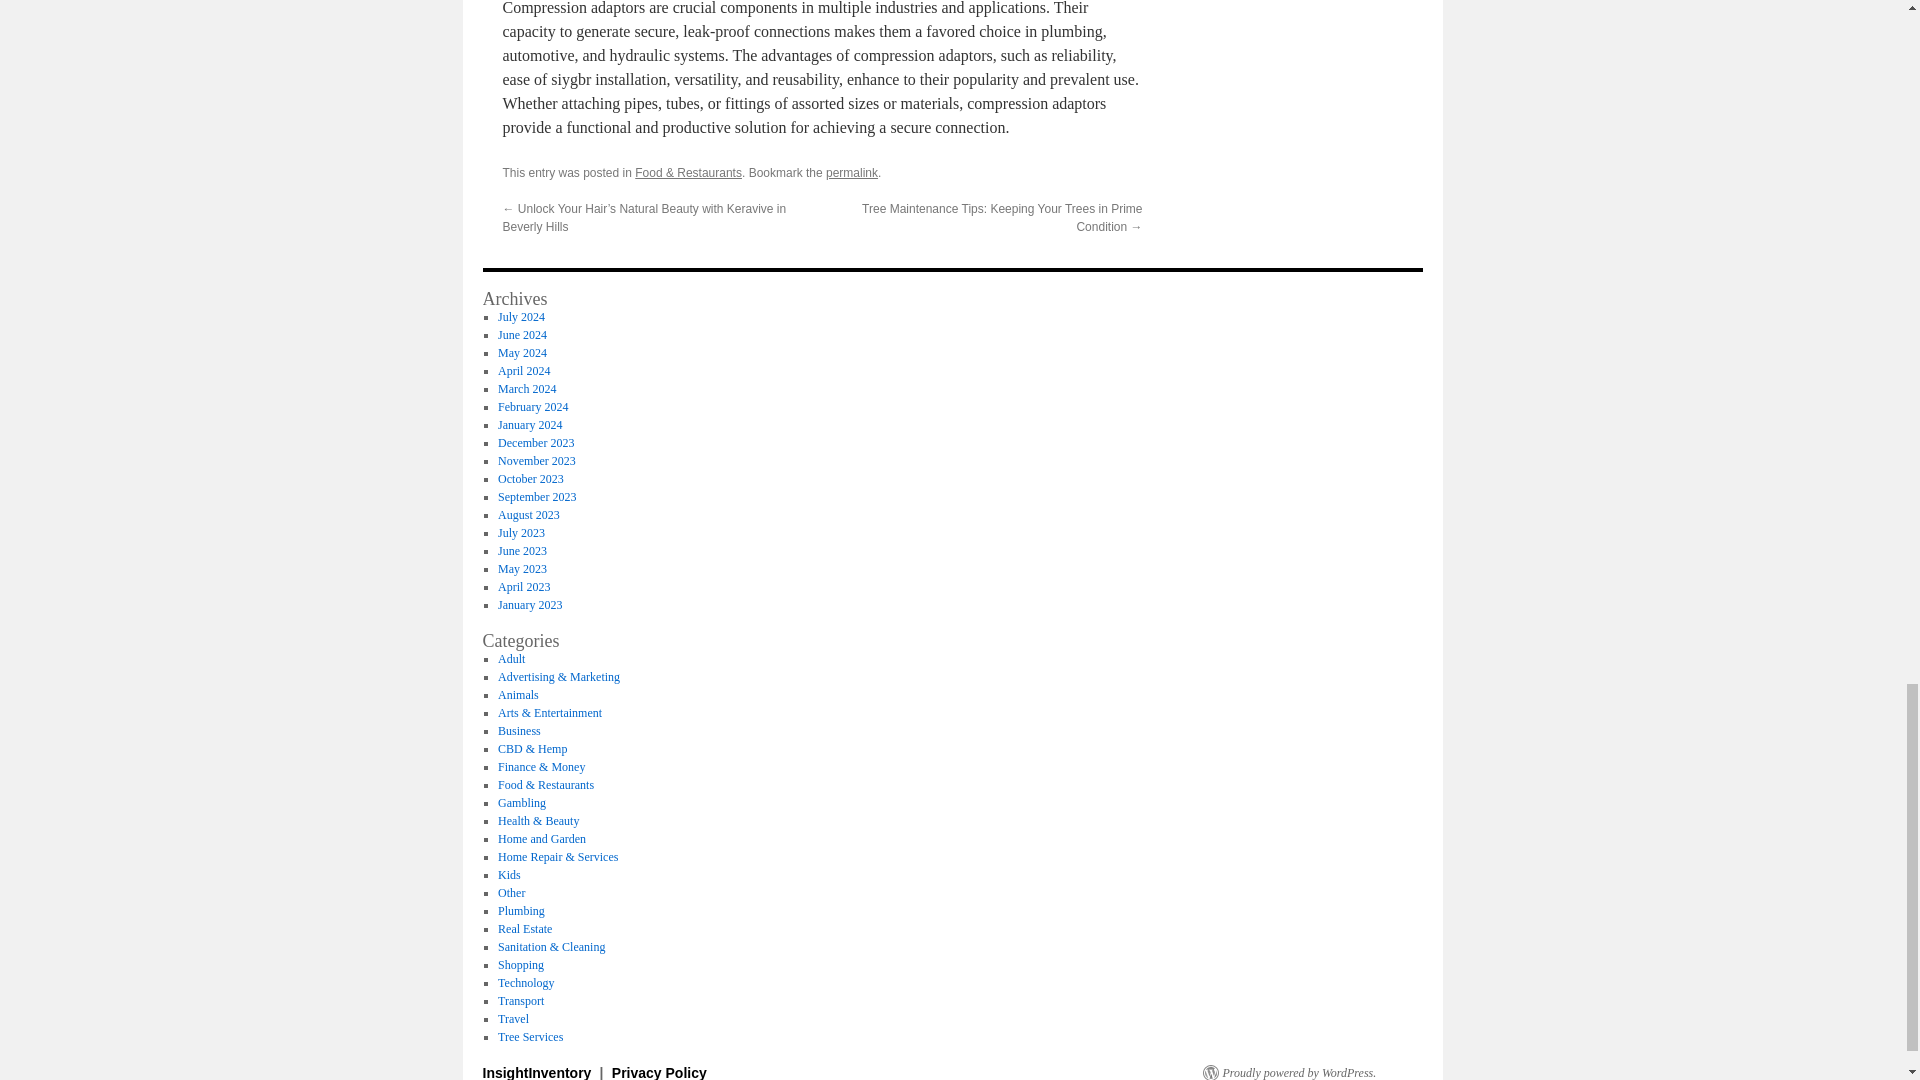 The width and height of the screenshot is (1920, 1080). I want to click on January 2024, so click(530, 424).